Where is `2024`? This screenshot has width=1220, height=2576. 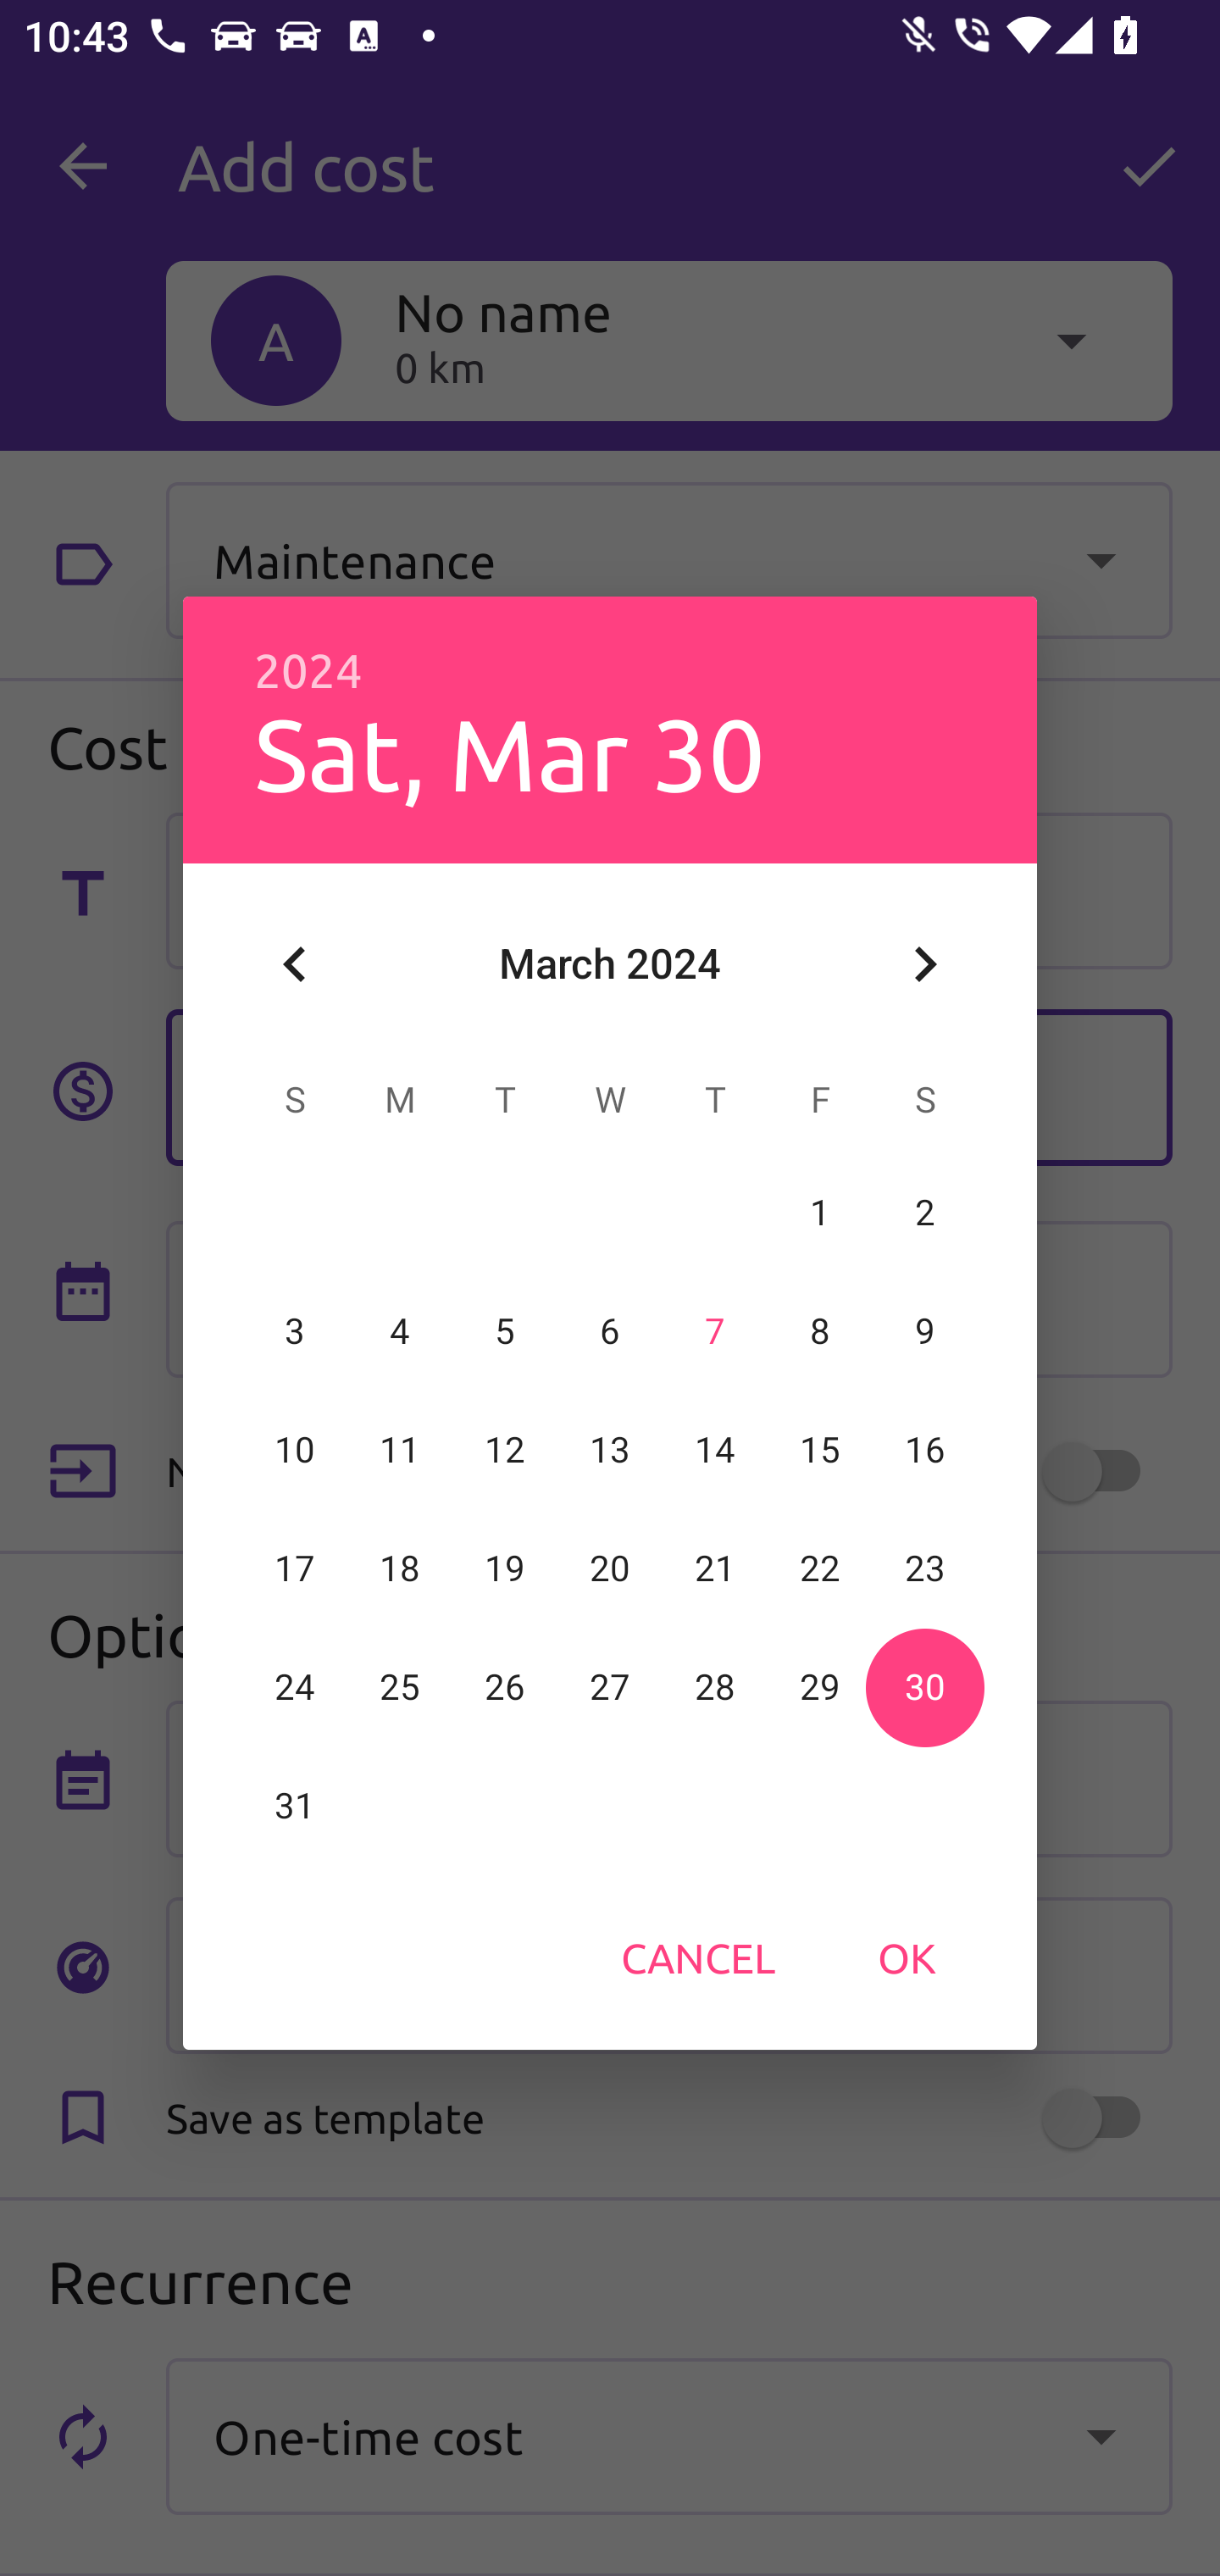
2024 is located at coordinates (308, 671).